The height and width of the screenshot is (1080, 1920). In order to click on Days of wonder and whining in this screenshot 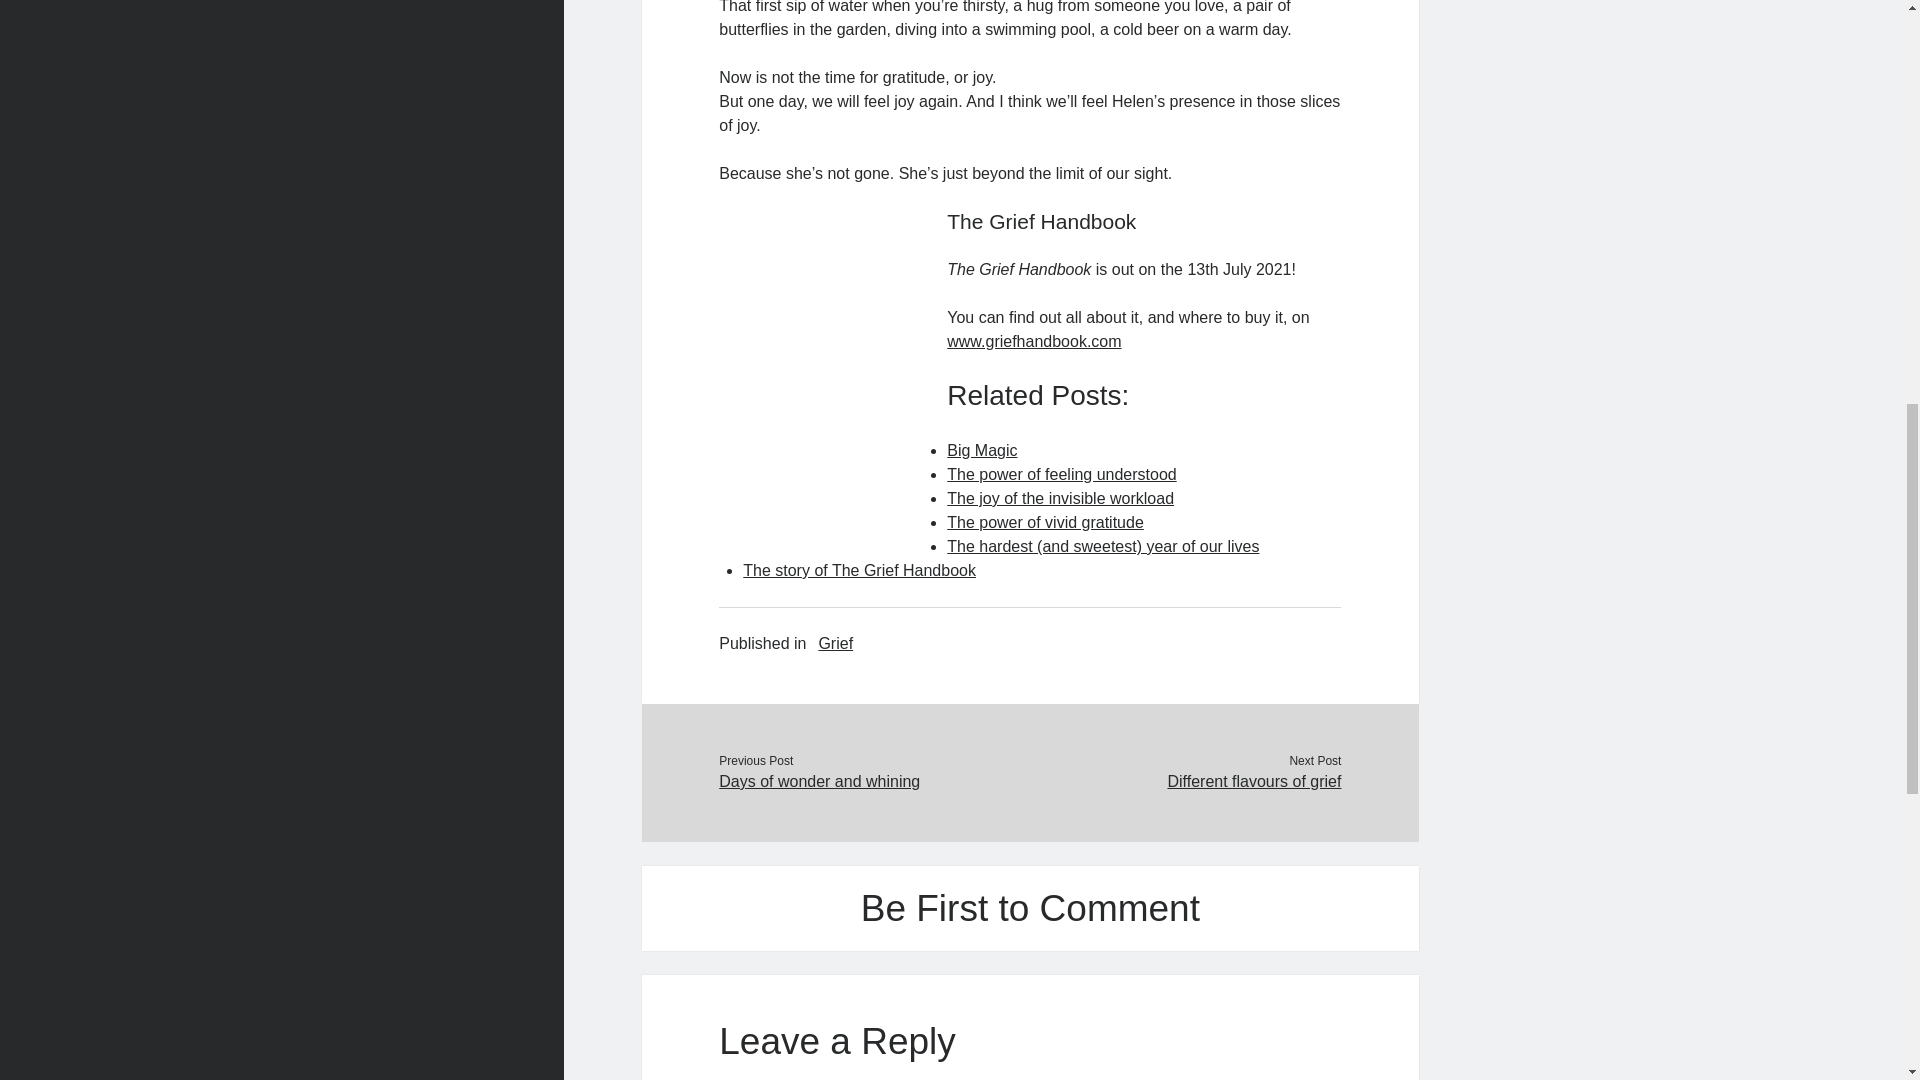, I will do `click(874, 782)`.